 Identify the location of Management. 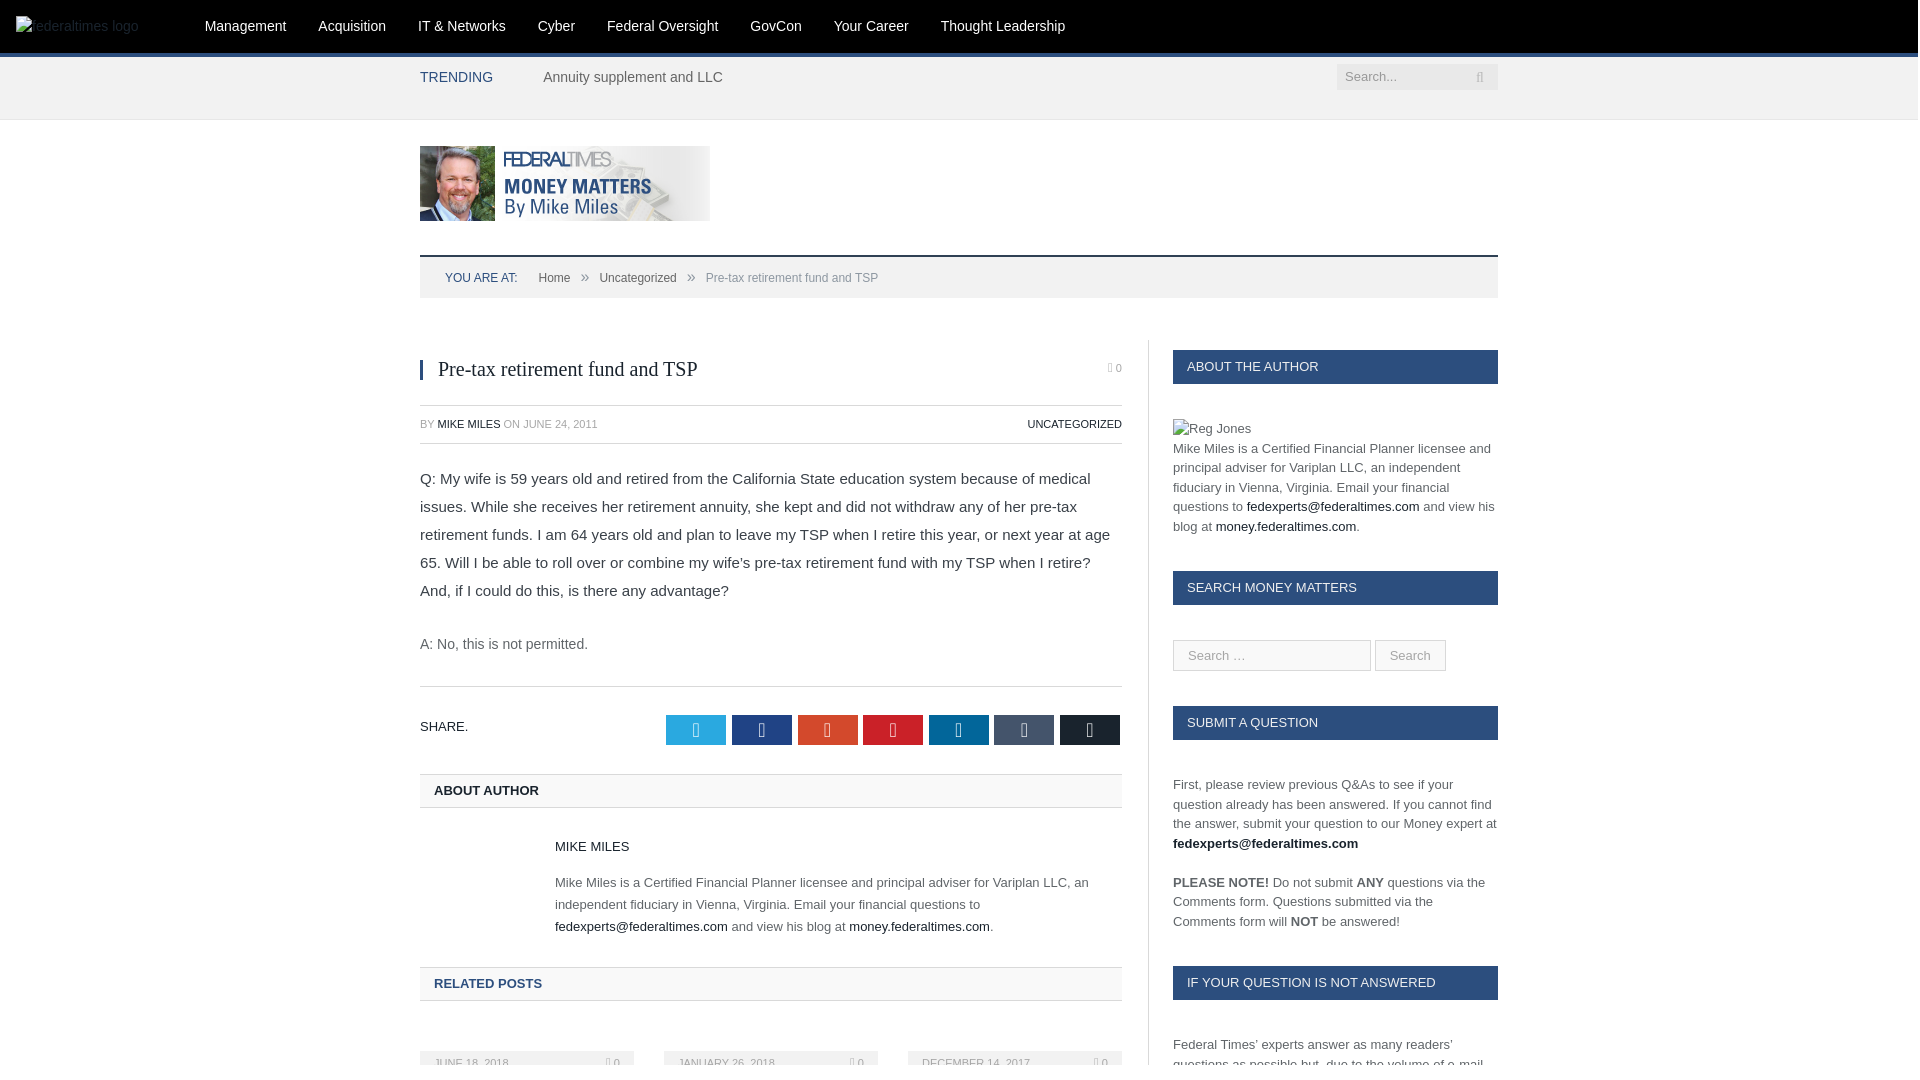
(246, 26).